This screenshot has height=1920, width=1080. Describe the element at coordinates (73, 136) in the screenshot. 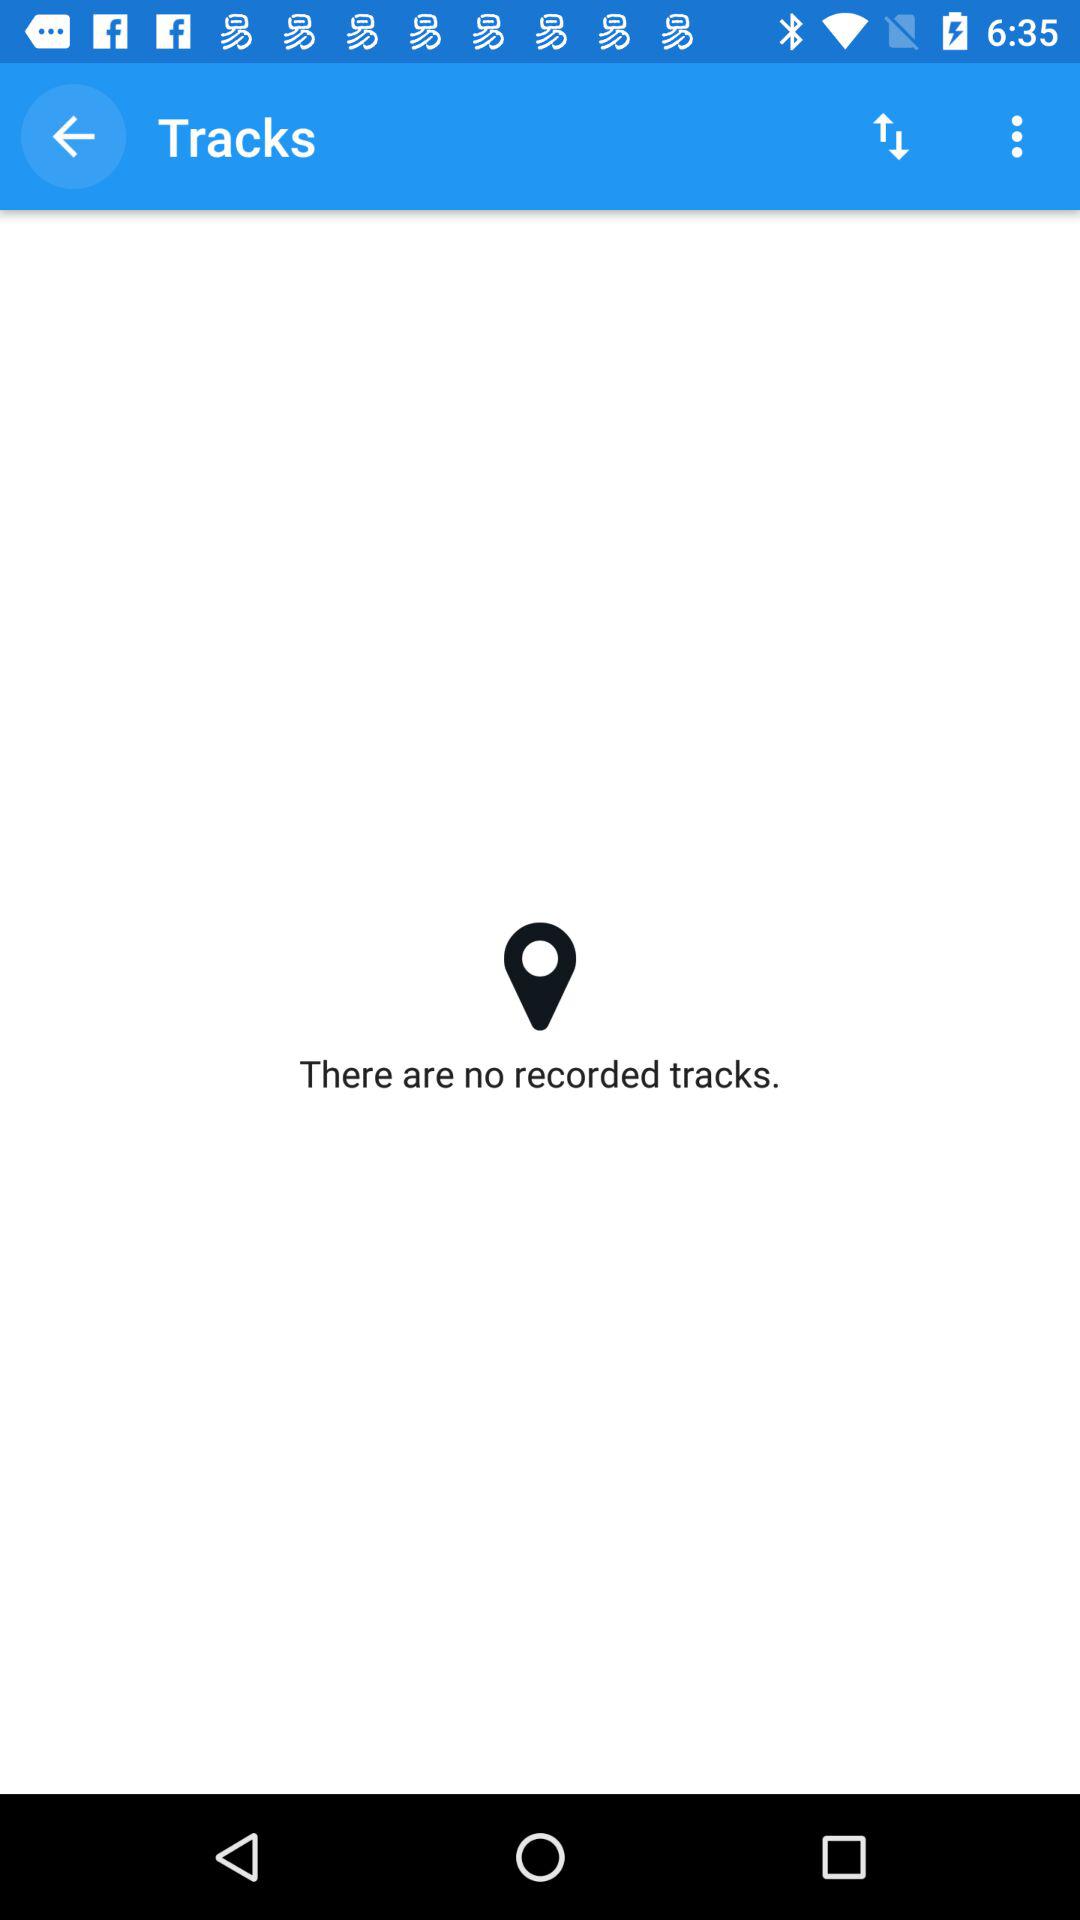

I see `tap item next to tracks icon` at that location.